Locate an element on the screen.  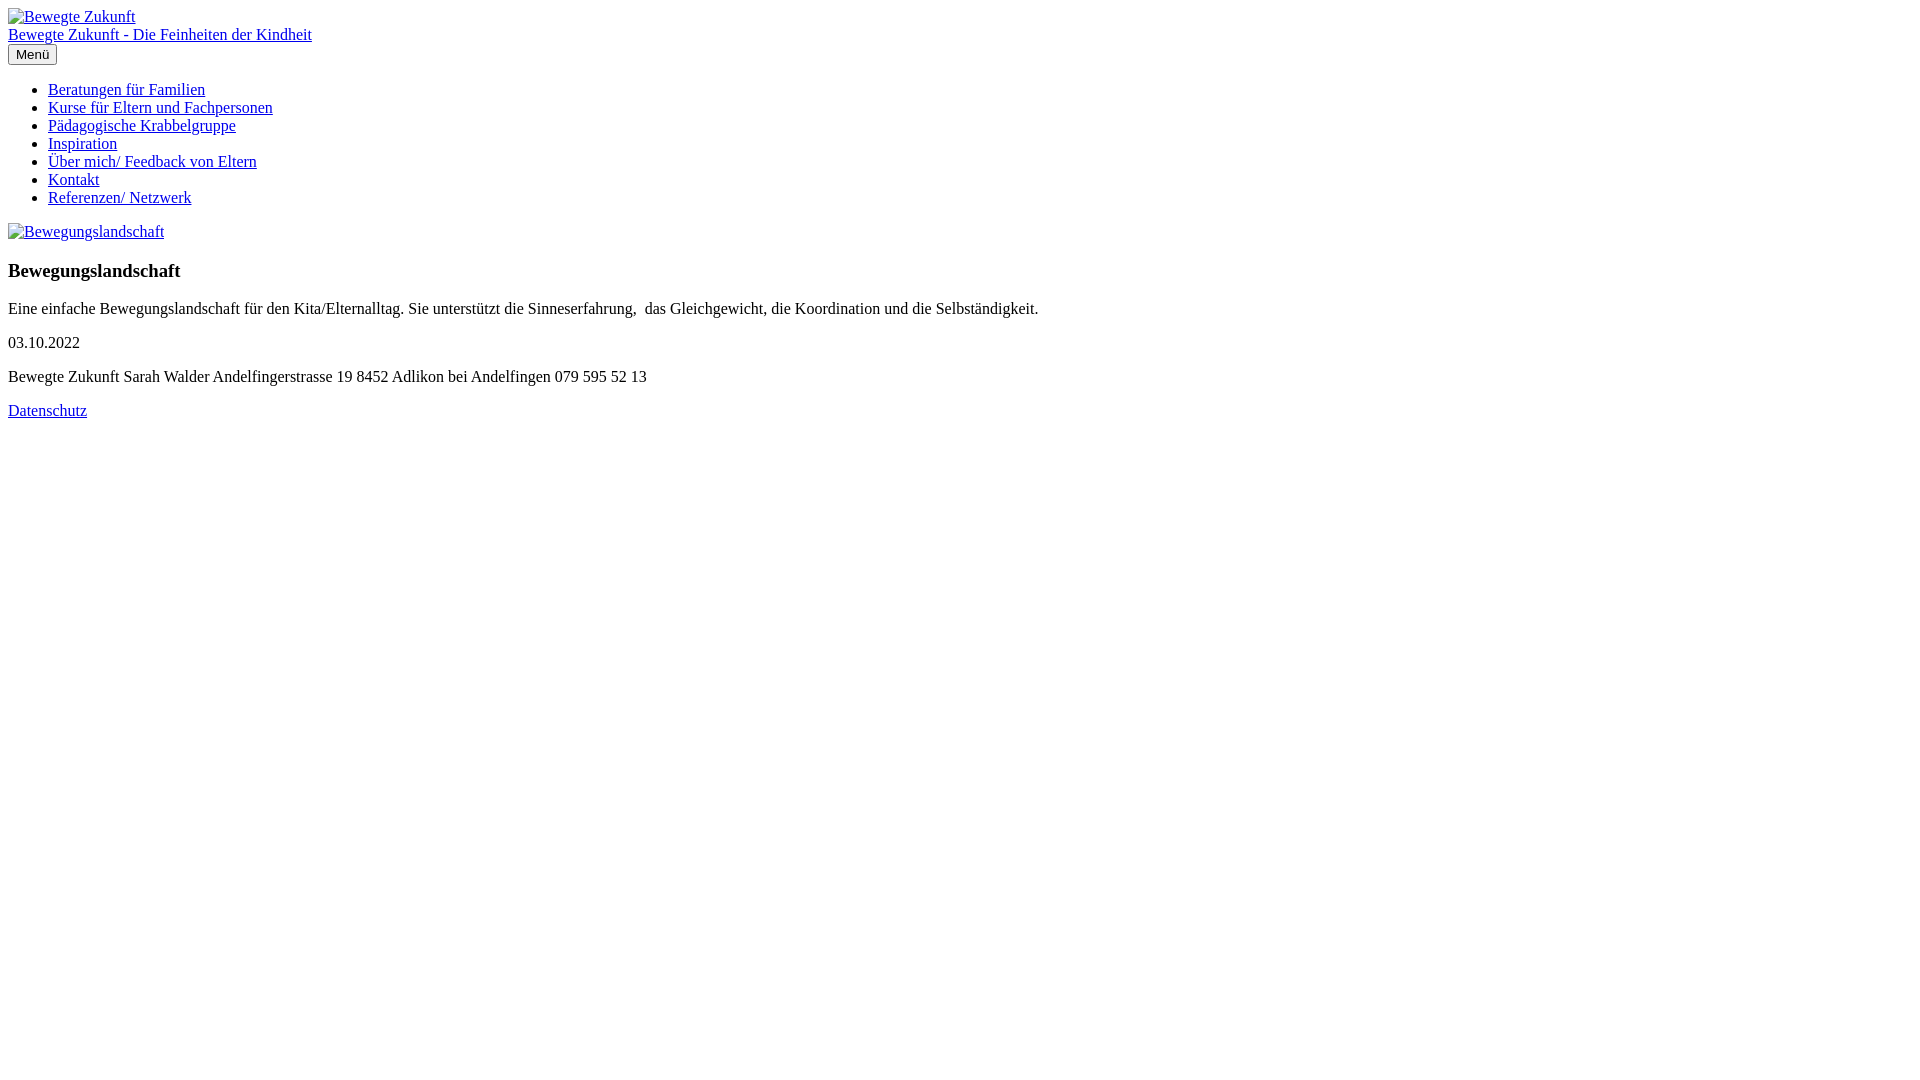
Kontakt is located at coordinates (74, 180).